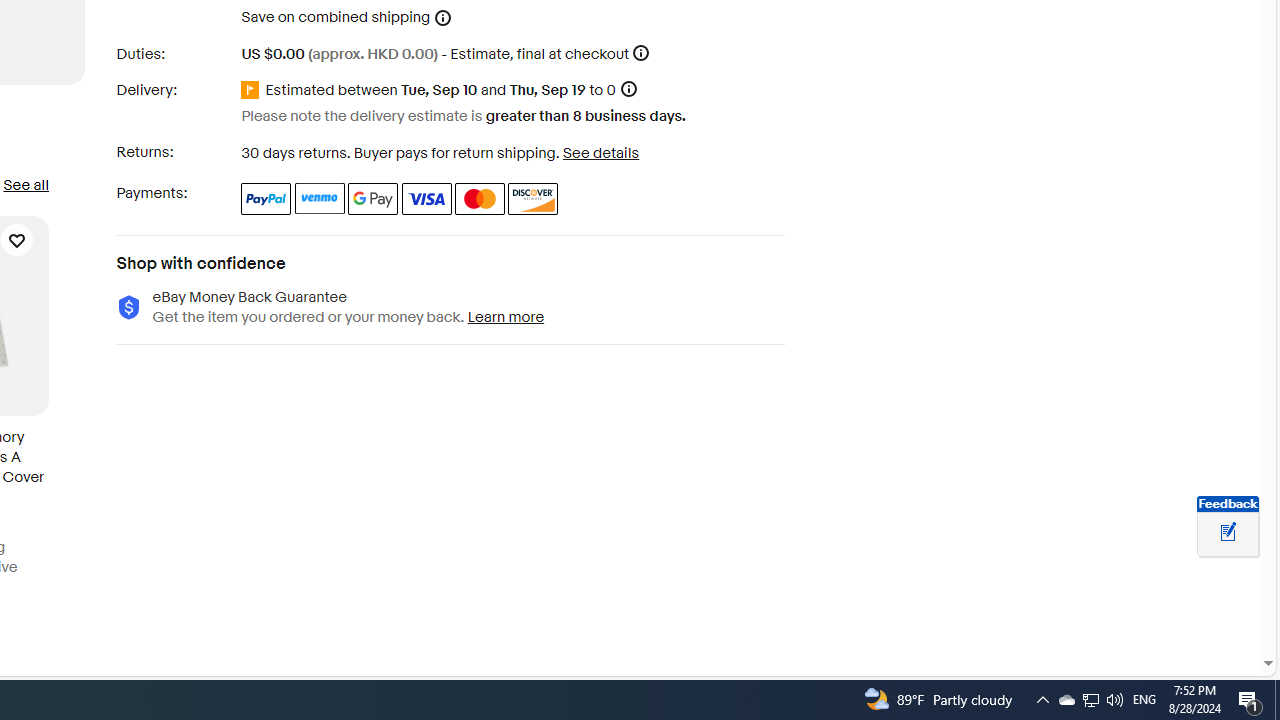 This screenshot has width=1280, height=720. What do you see at coordinates (320, 198) in the screenshot?
I see `Venmo` at bounding box center [320, 198].